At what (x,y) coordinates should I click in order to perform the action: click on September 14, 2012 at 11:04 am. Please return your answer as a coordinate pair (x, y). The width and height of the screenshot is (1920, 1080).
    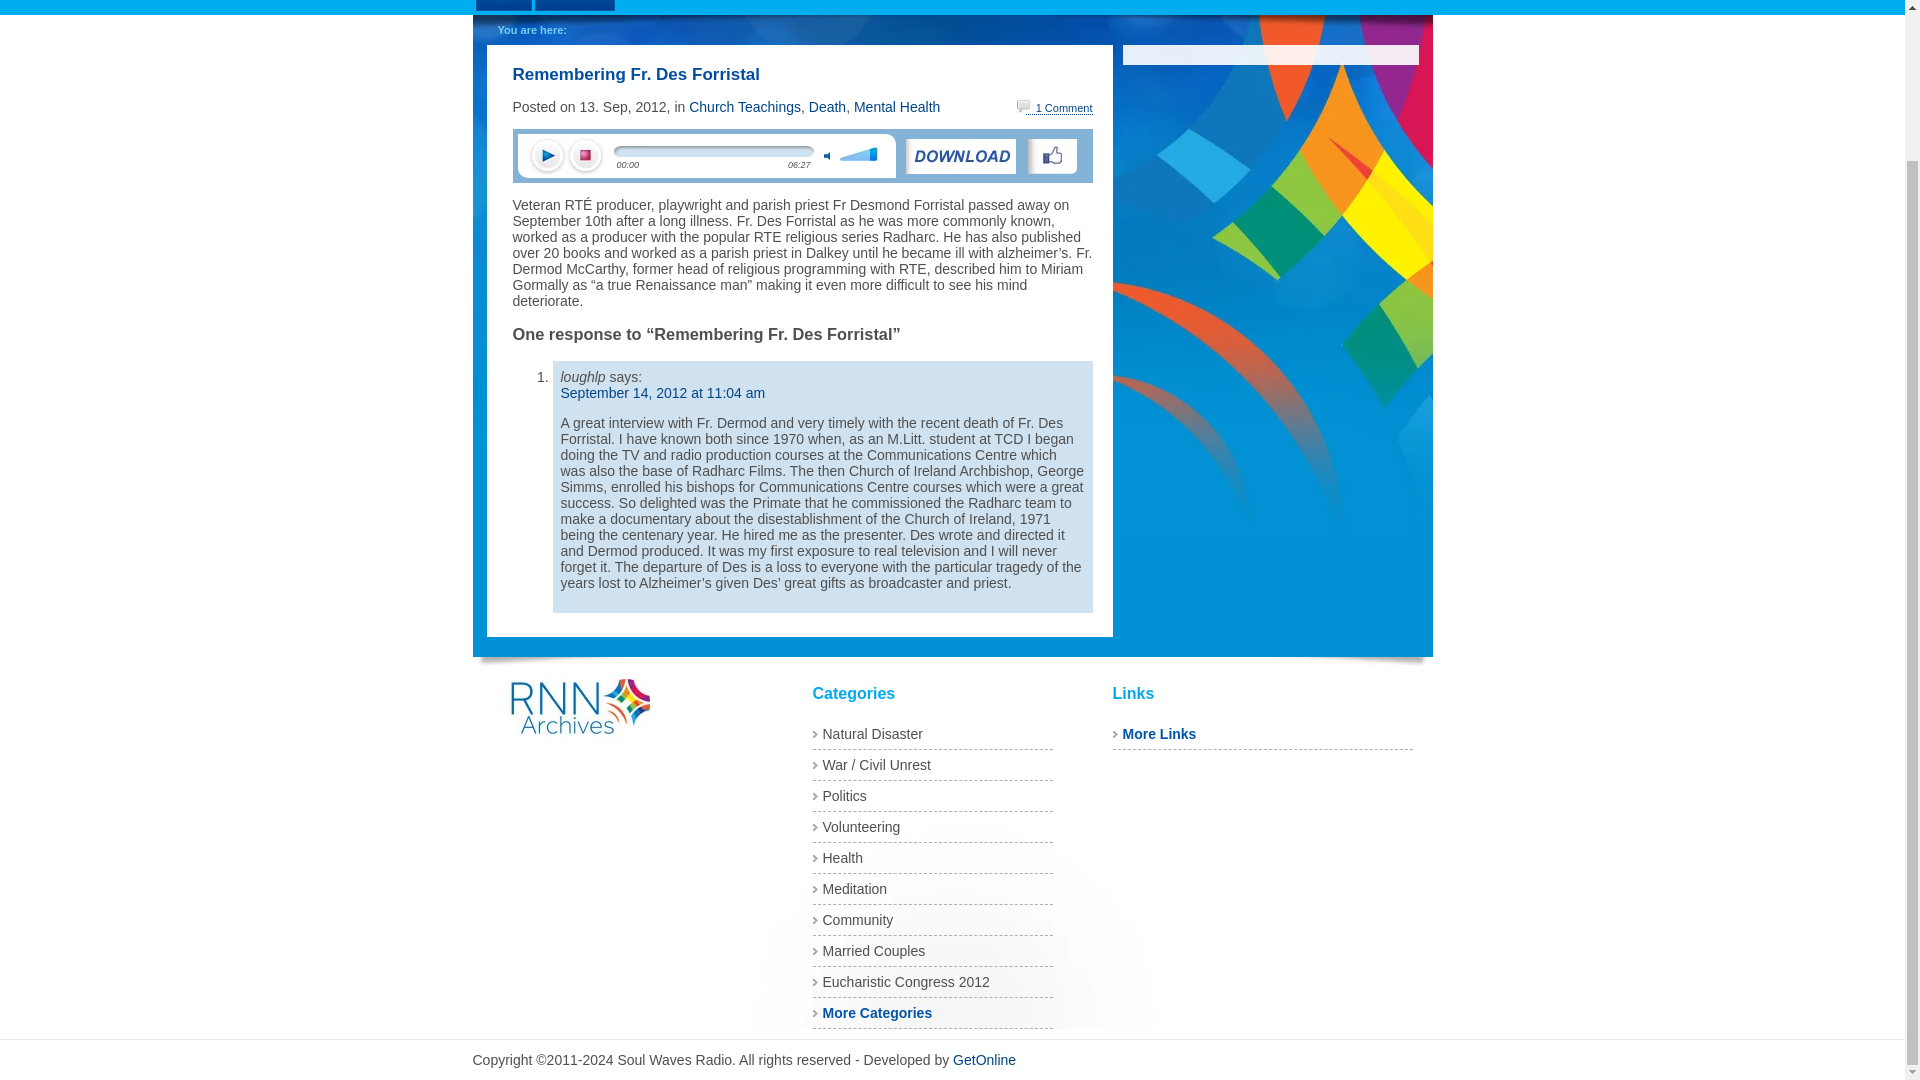
    Looking at the image, I should click on (662, 392).